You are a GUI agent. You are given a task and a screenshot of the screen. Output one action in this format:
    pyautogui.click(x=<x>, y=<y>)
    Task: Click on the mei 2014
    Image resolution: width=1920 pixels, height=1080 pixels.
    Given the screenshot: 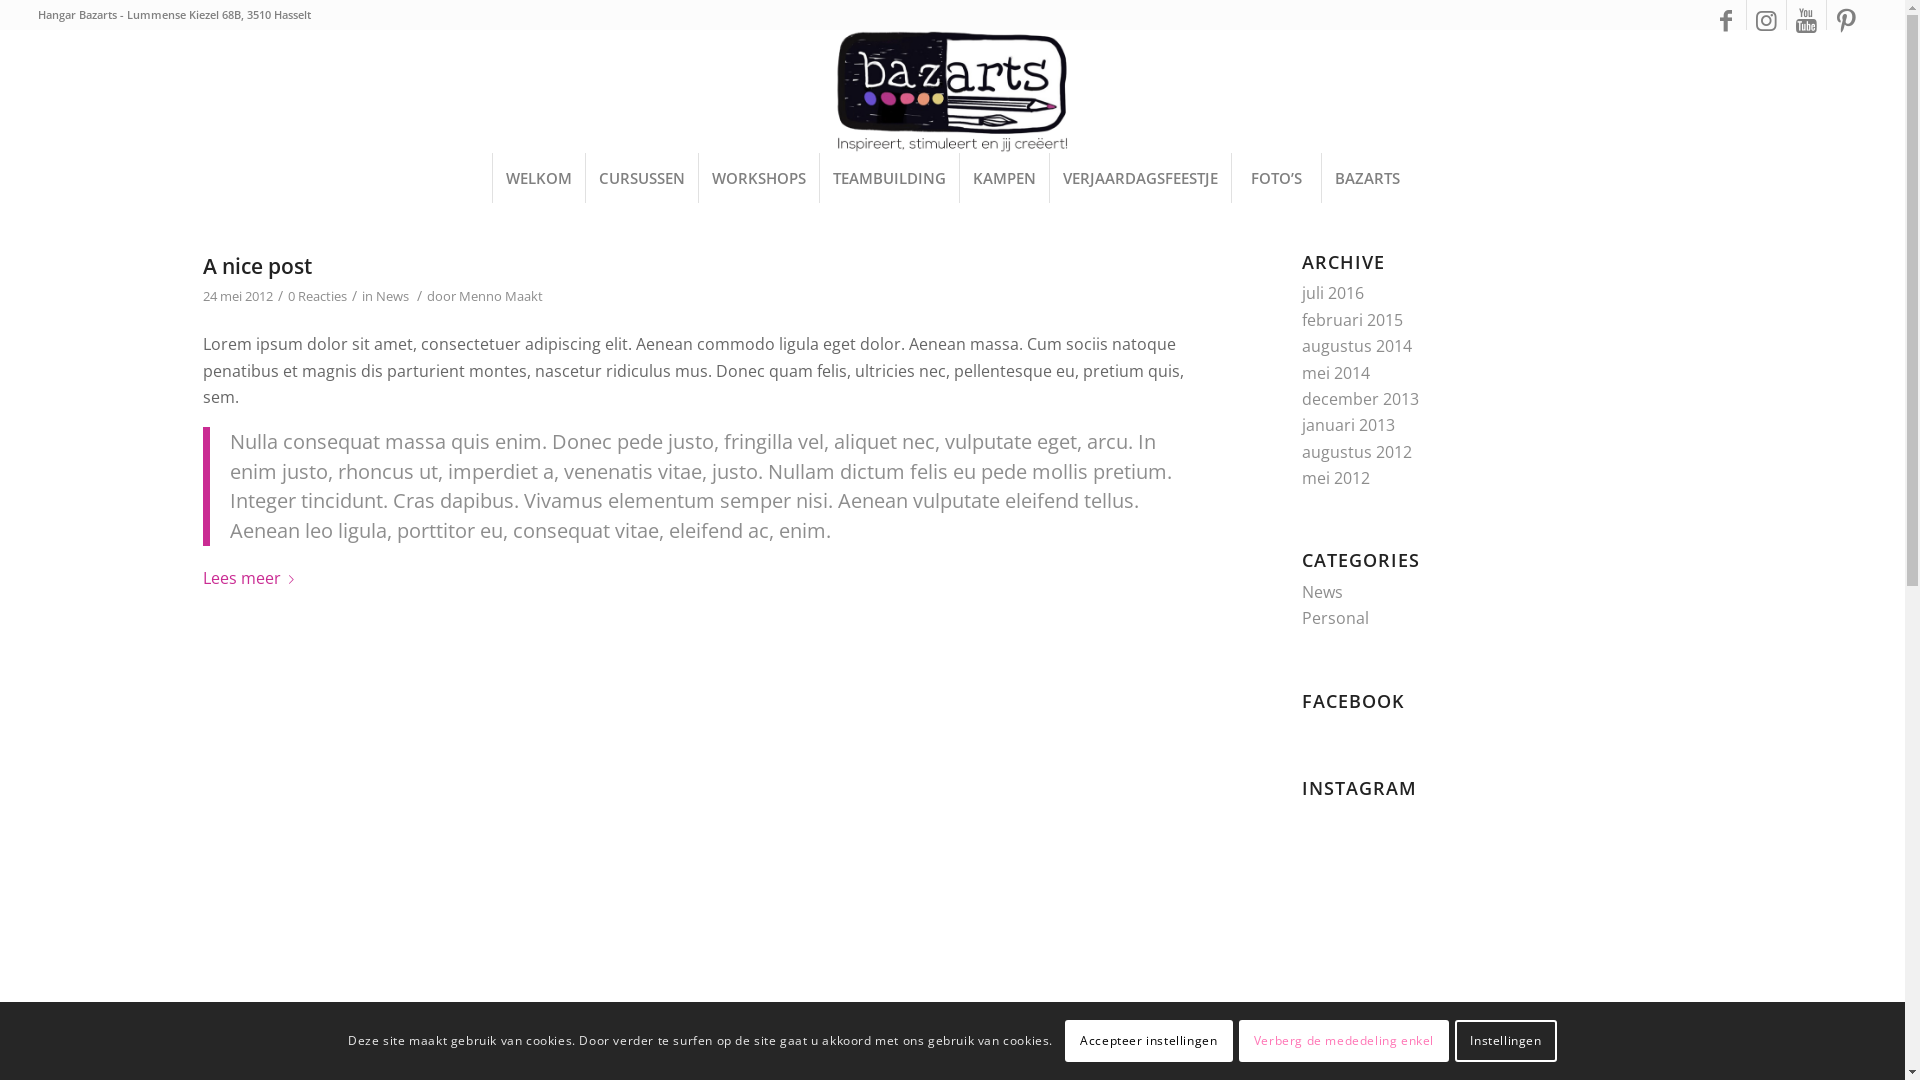 What is the action you would take?
    pyautogui.click(x=1336, y=373)
    